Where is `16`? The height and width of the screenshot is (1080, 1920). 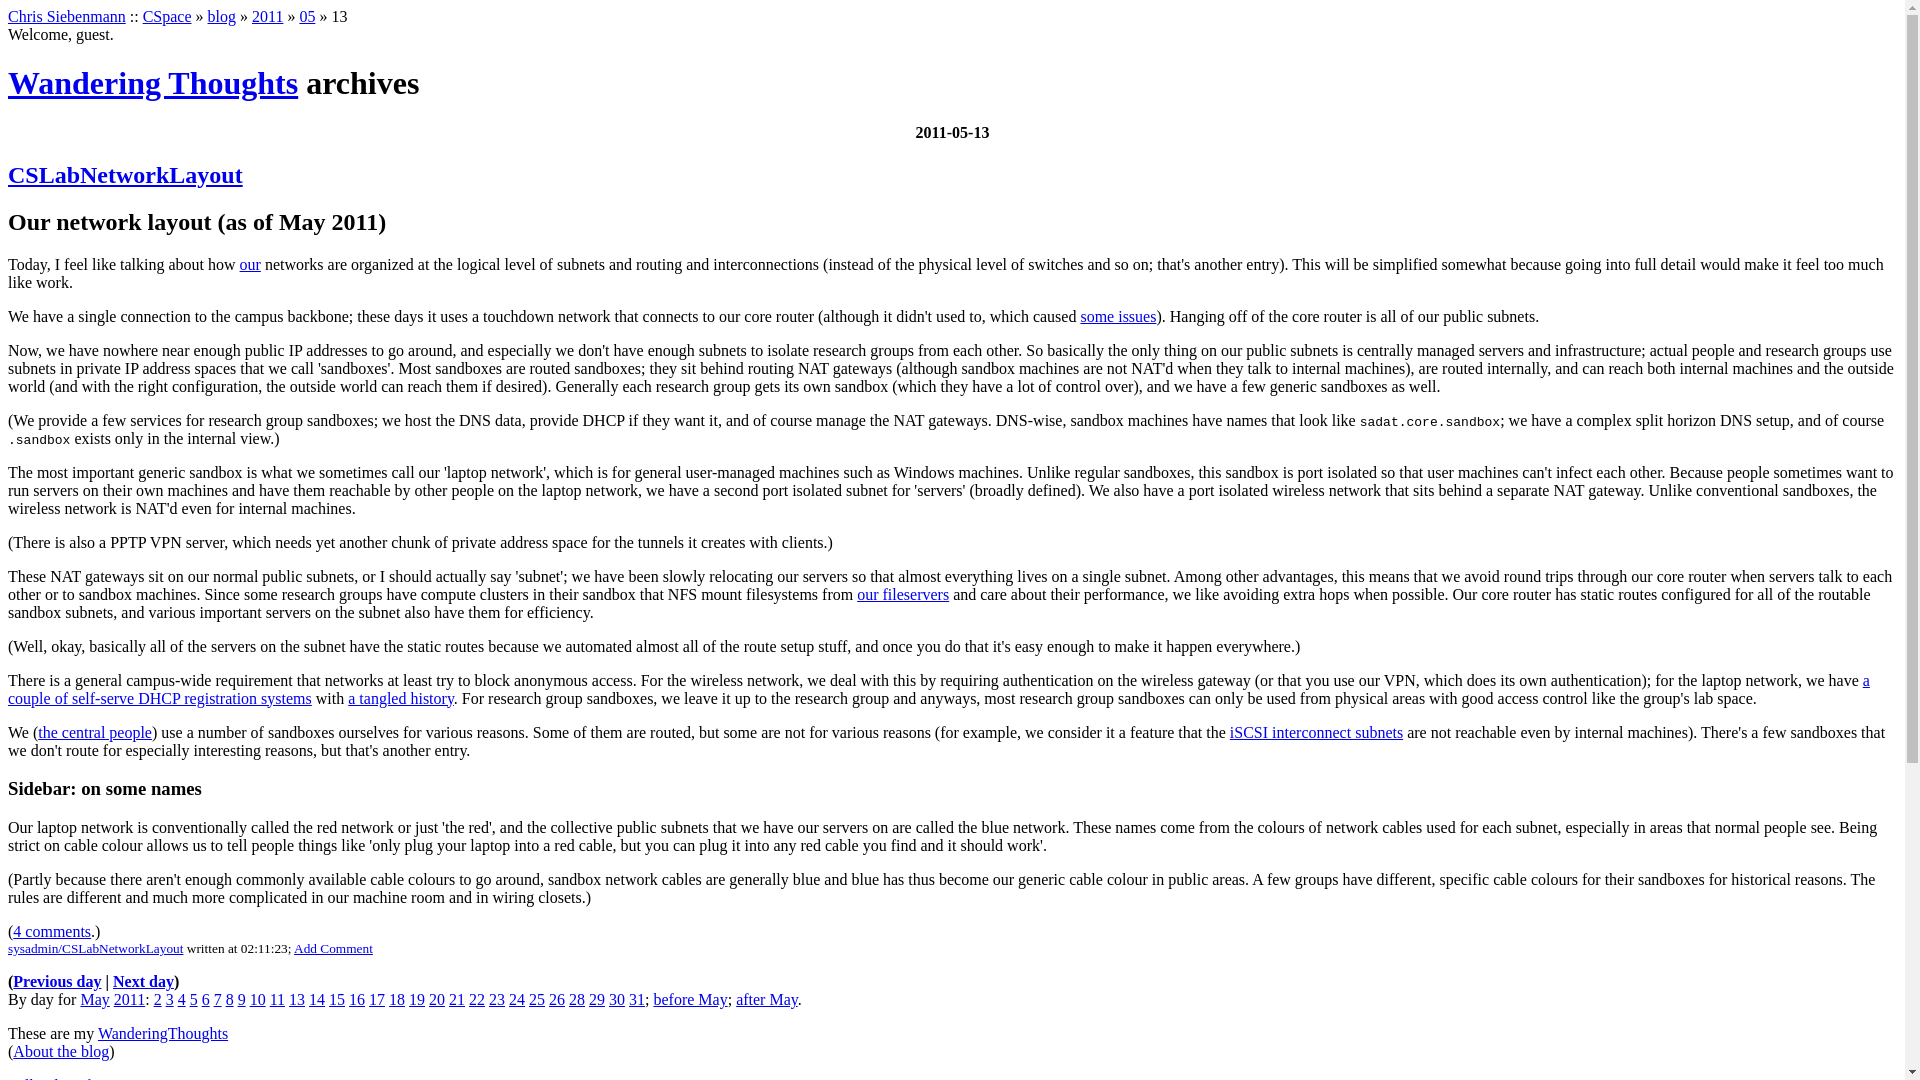 16 is located at coordinates (356, 999).